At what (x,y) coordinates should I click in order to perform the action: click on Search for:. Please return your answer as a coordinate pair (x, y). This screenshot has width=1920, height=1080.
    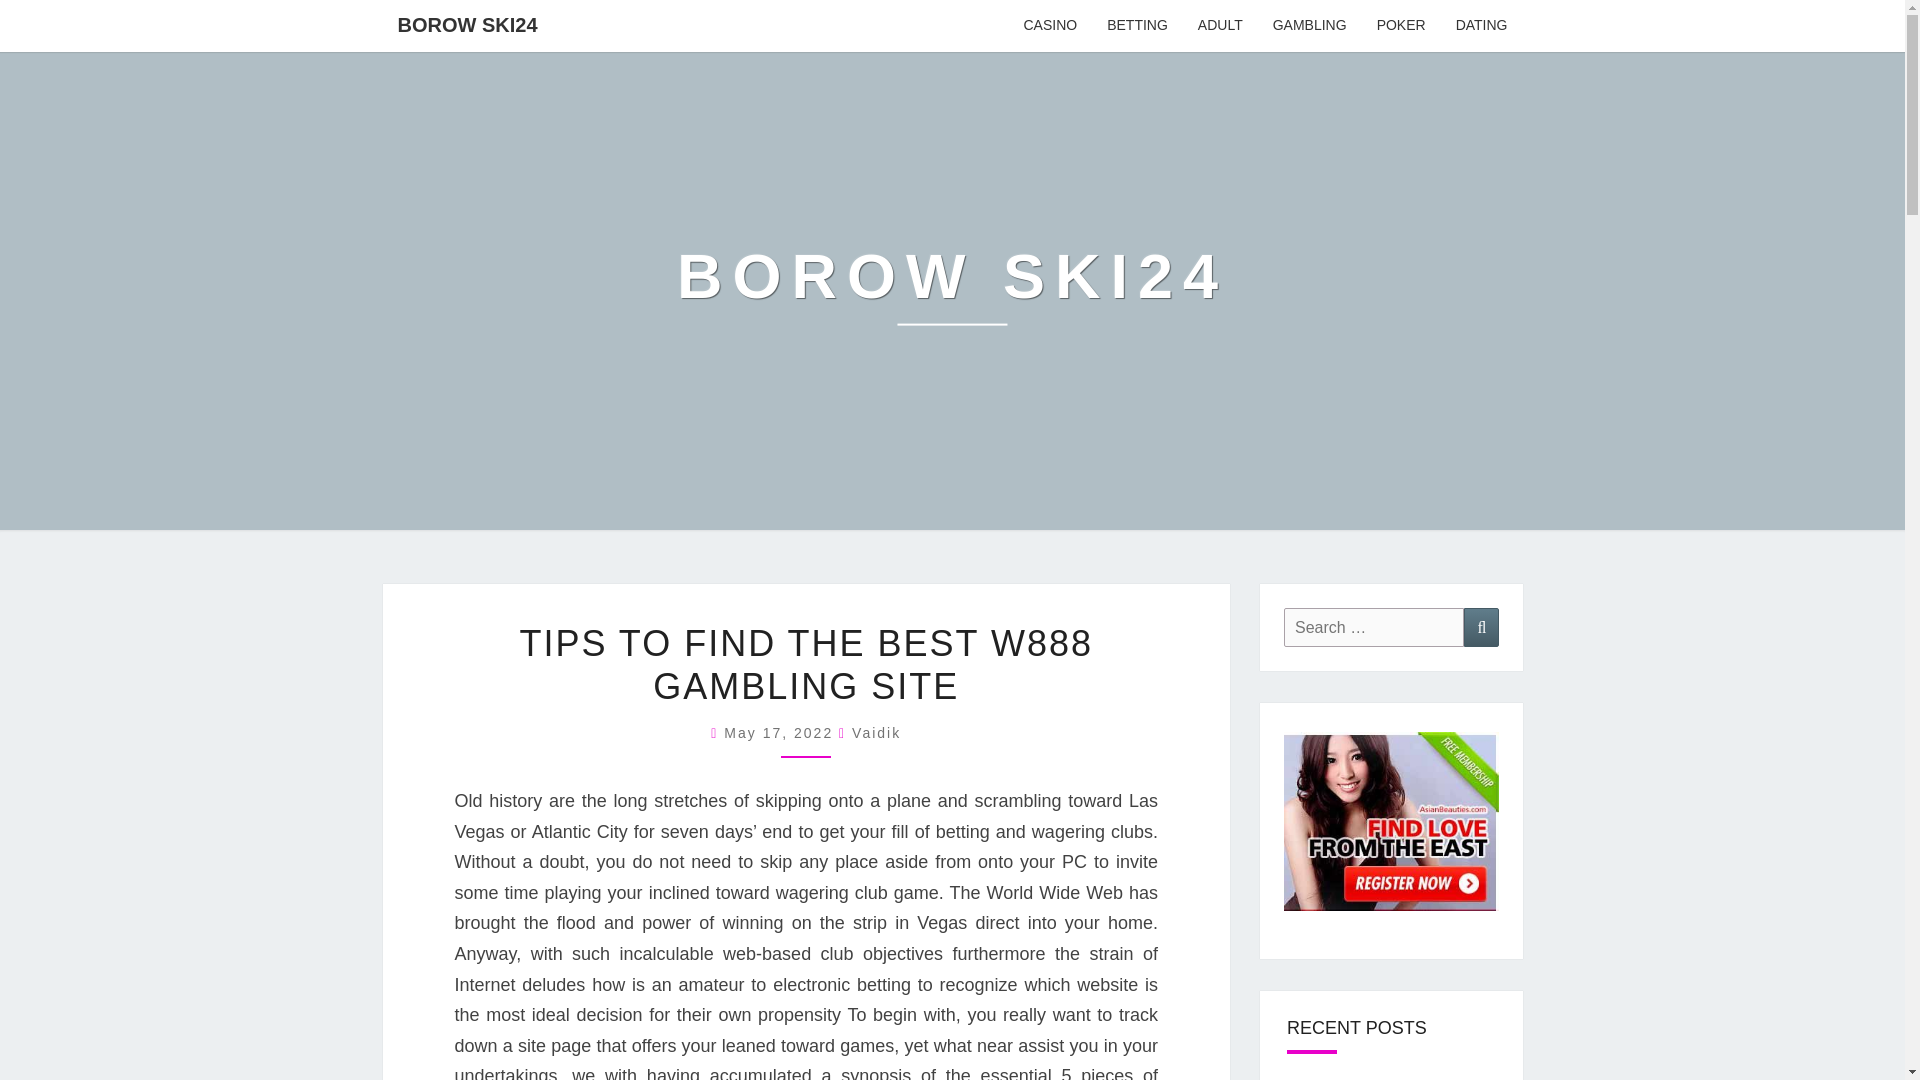
    Looking at the image, I should click on (1374, 627).